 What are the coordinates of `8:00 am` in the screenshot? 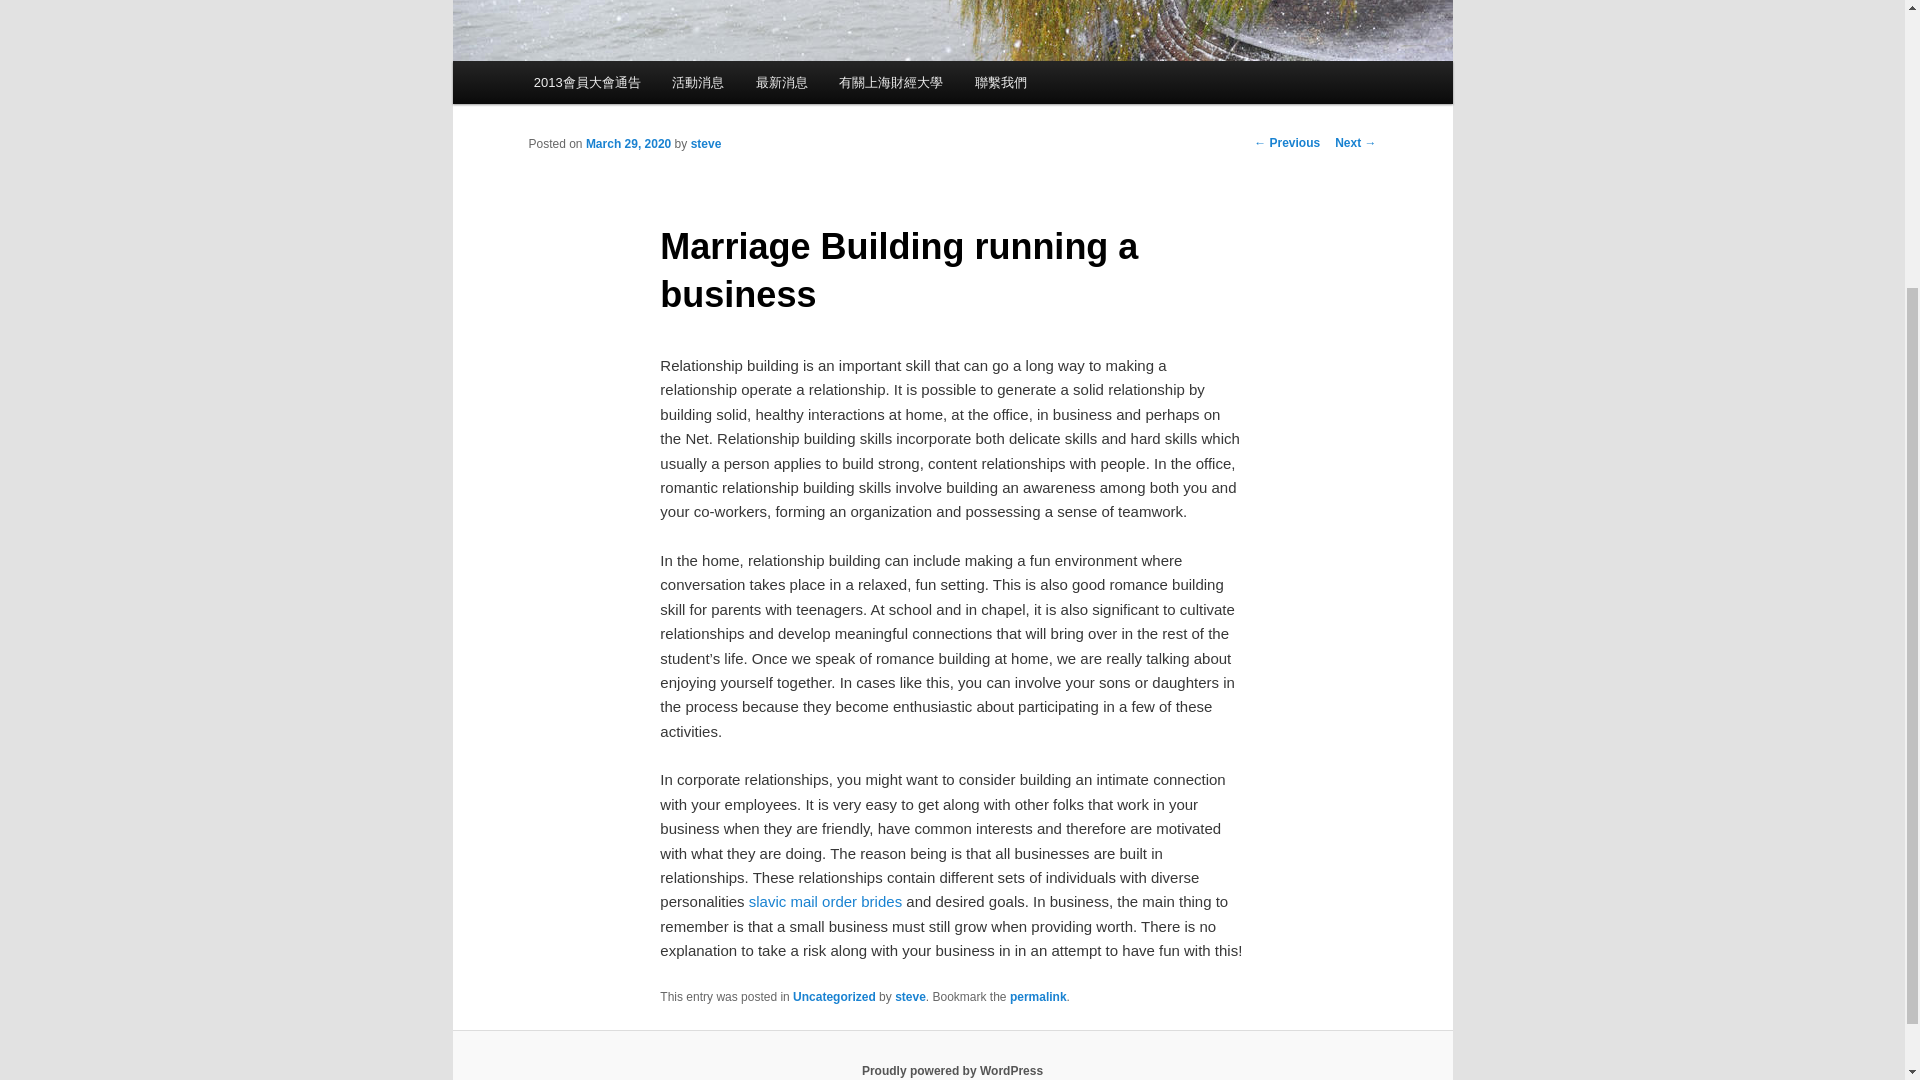 It's located at (628, 144).